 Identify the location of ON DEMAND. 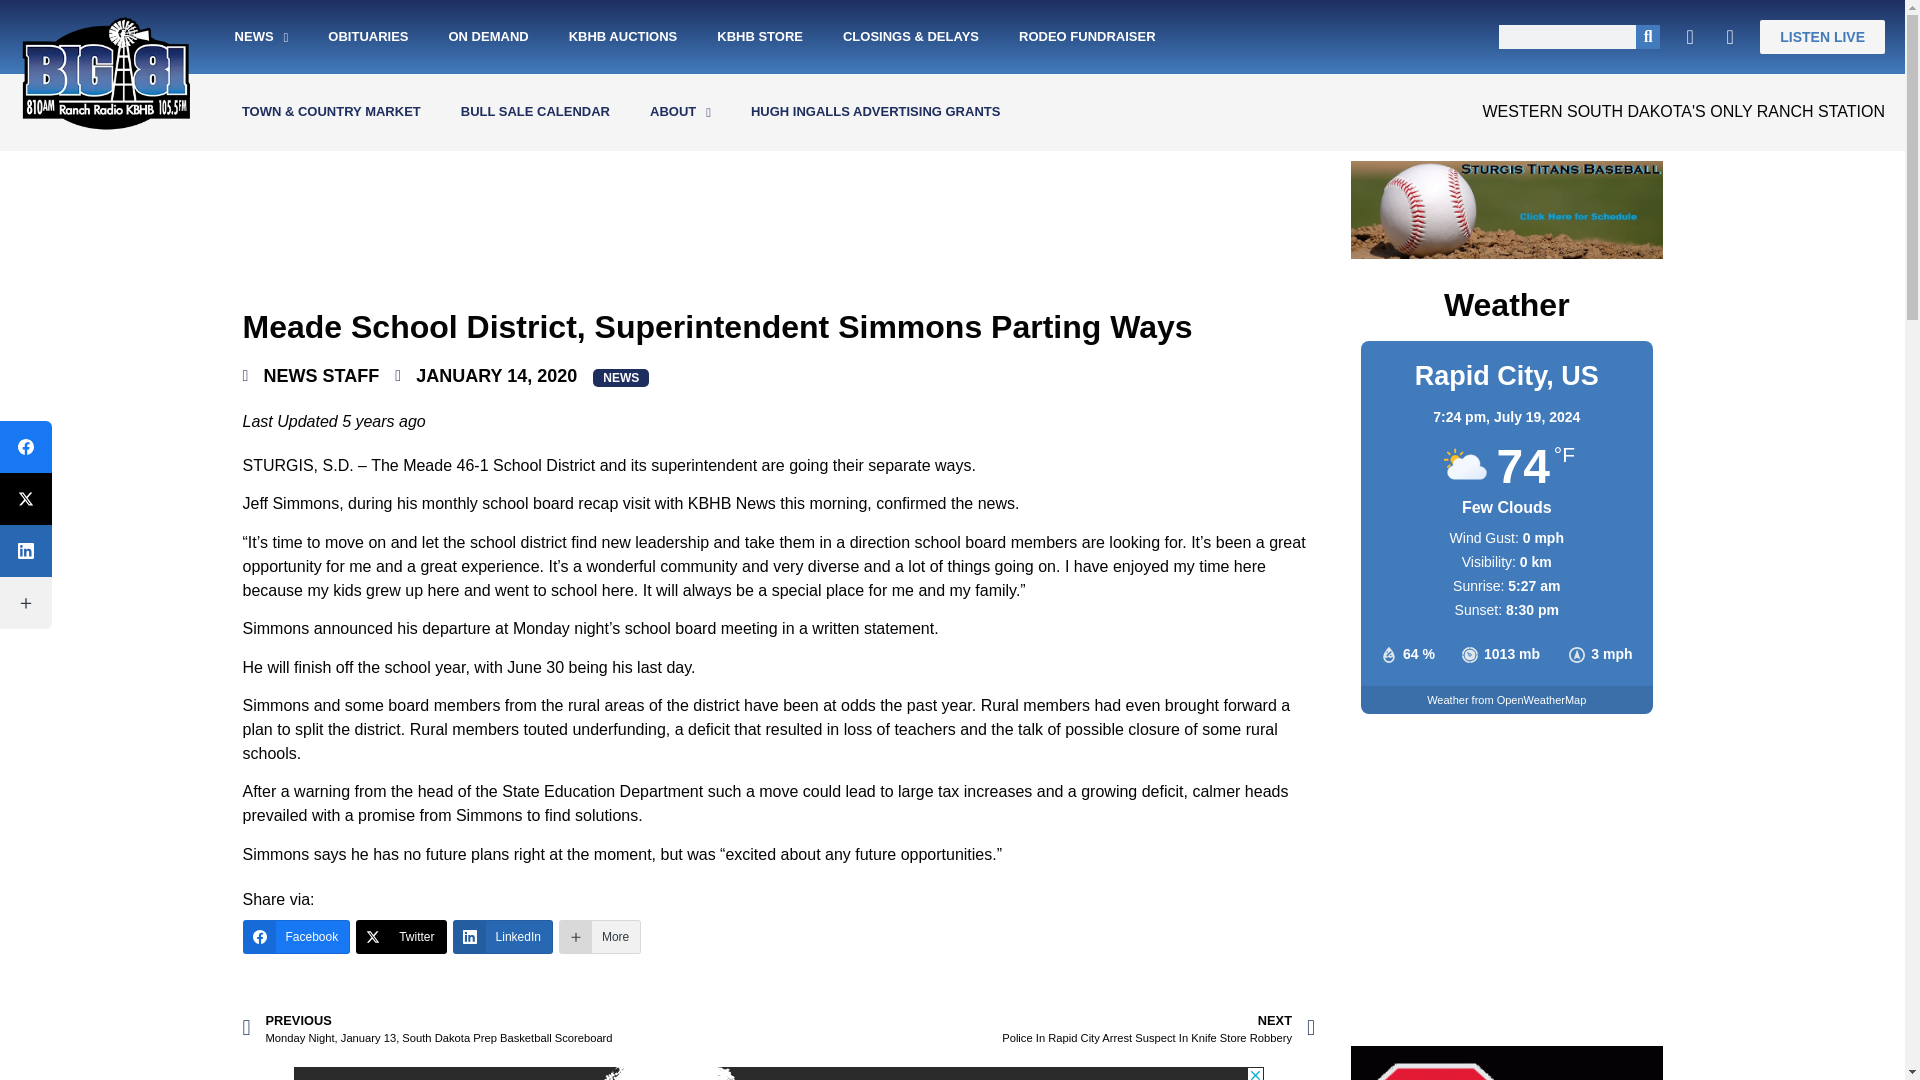
(488, 37).